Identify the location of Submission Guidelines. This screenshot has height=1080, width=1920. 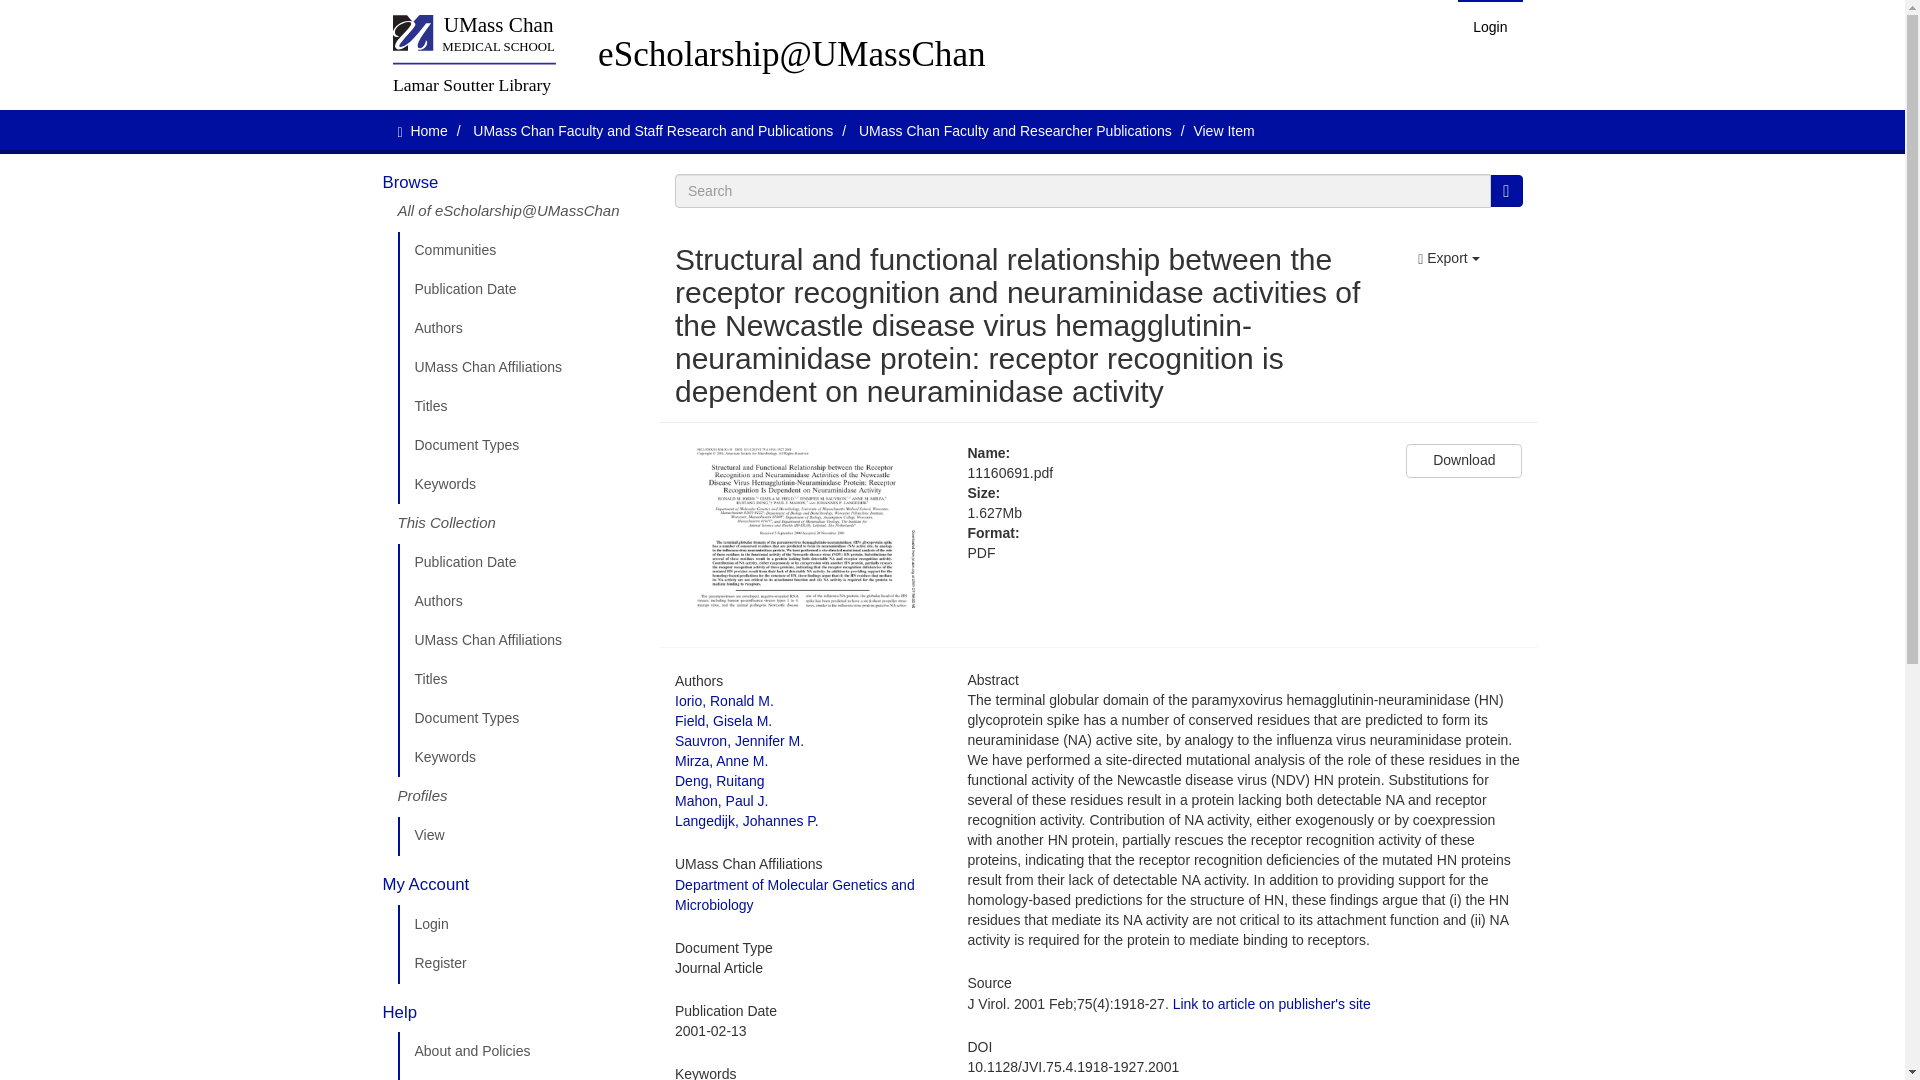
(521, 1076).